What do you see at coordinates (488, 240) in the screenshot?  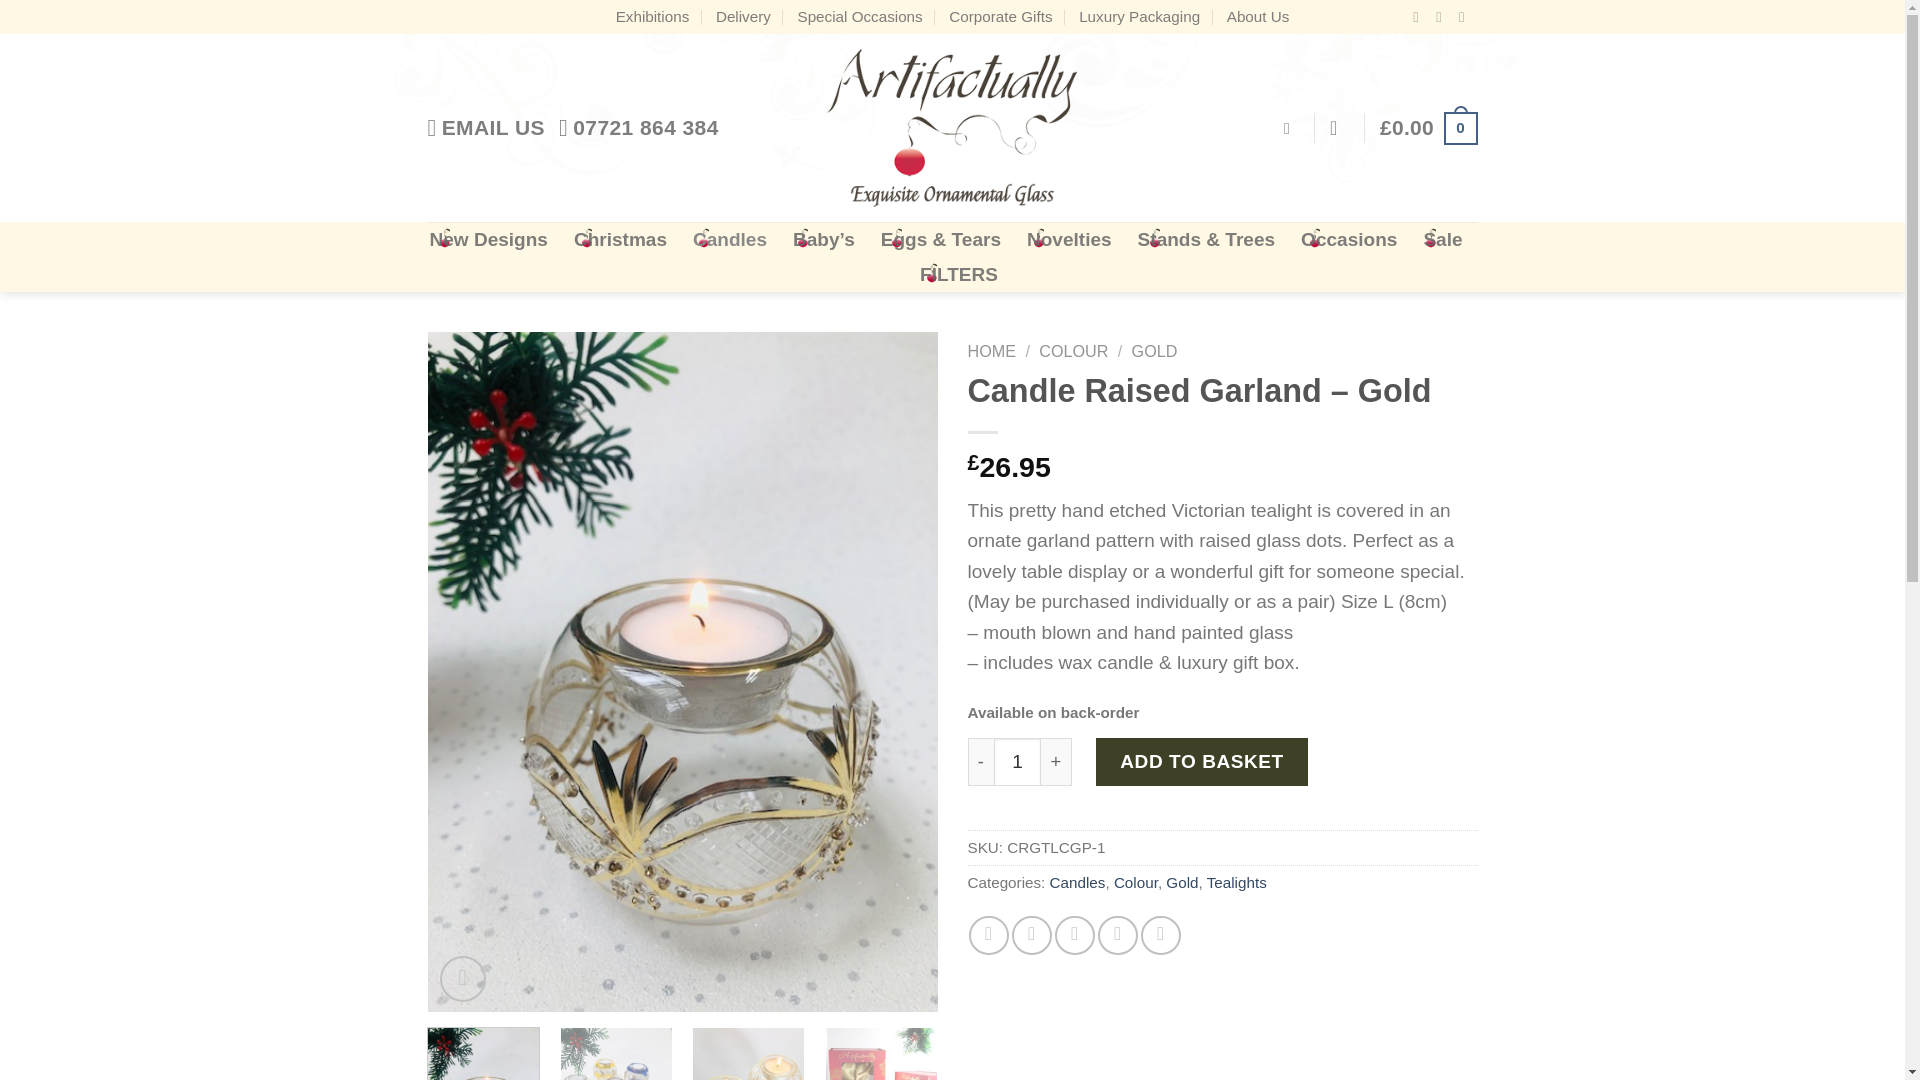 I see `New Designs` at bounding box center [488, 240].